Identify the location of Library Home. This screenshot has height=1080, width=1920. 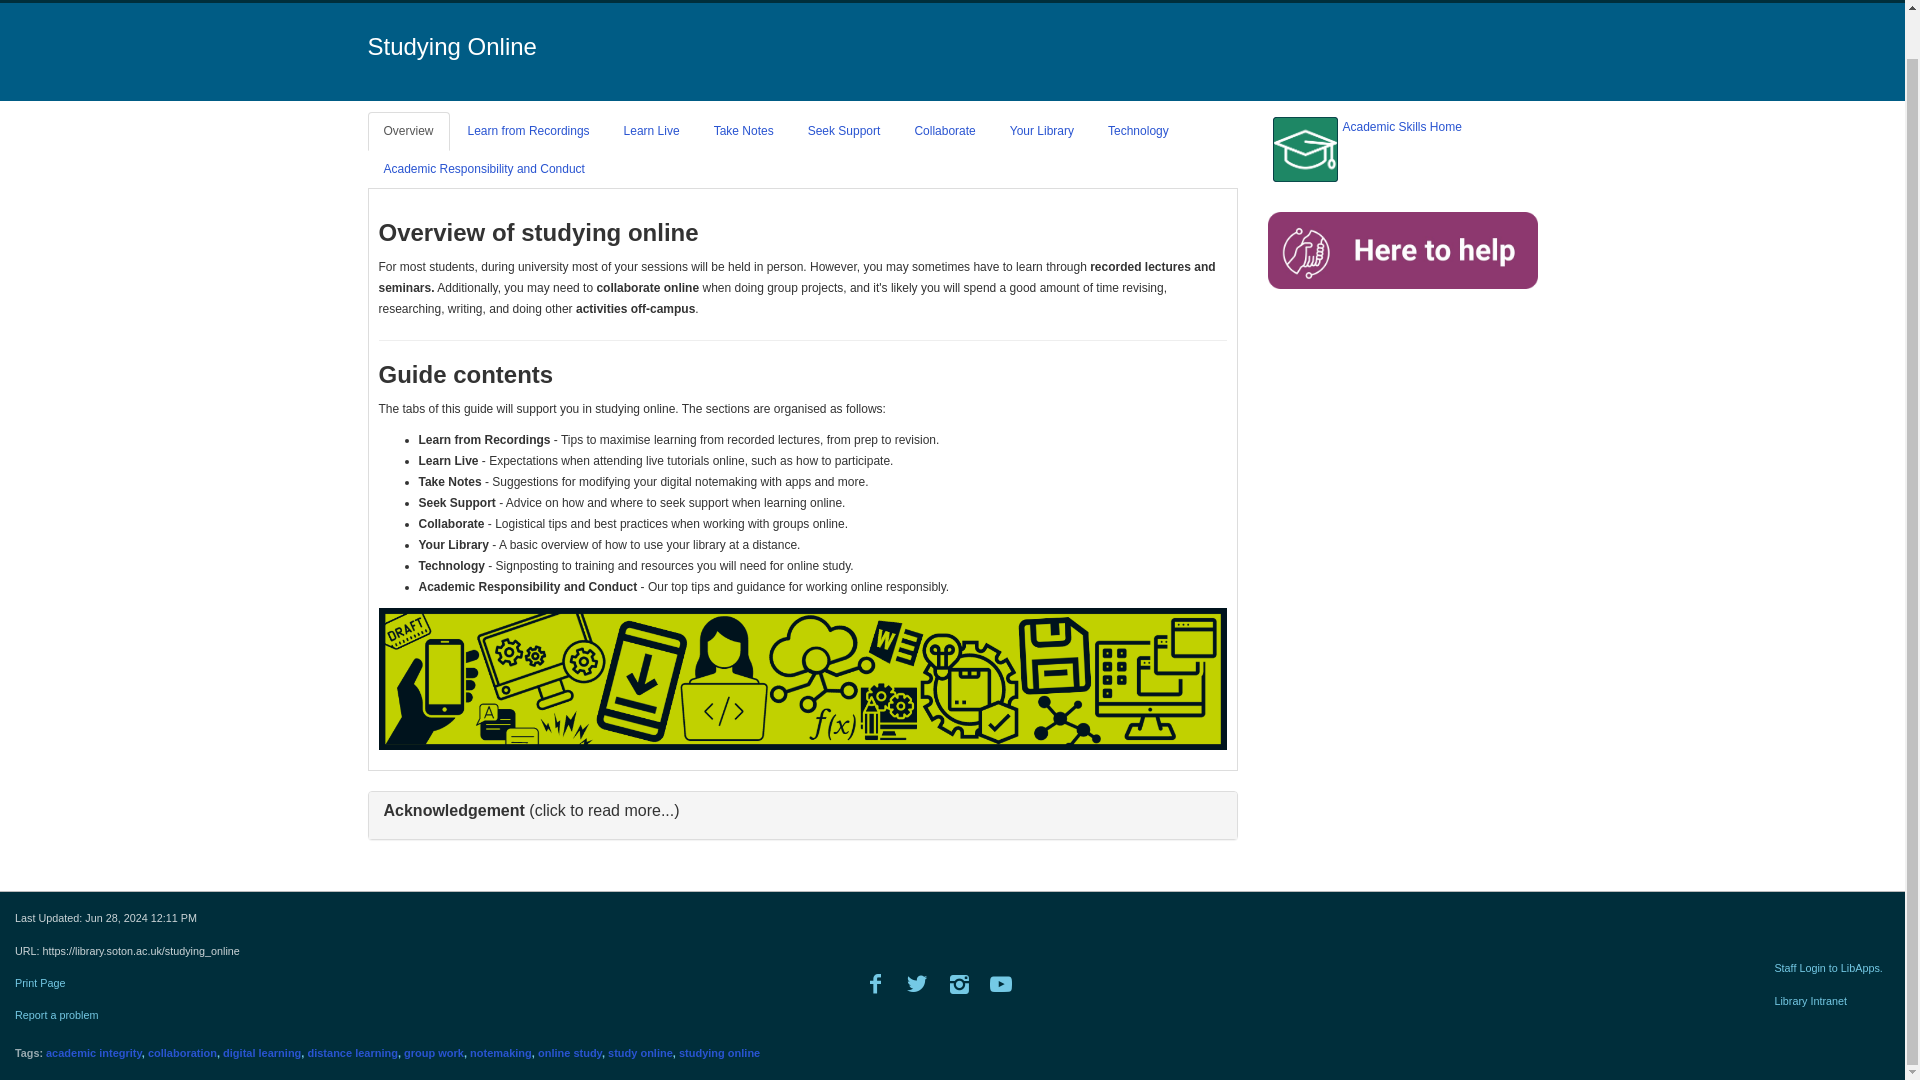
(1068, 2).